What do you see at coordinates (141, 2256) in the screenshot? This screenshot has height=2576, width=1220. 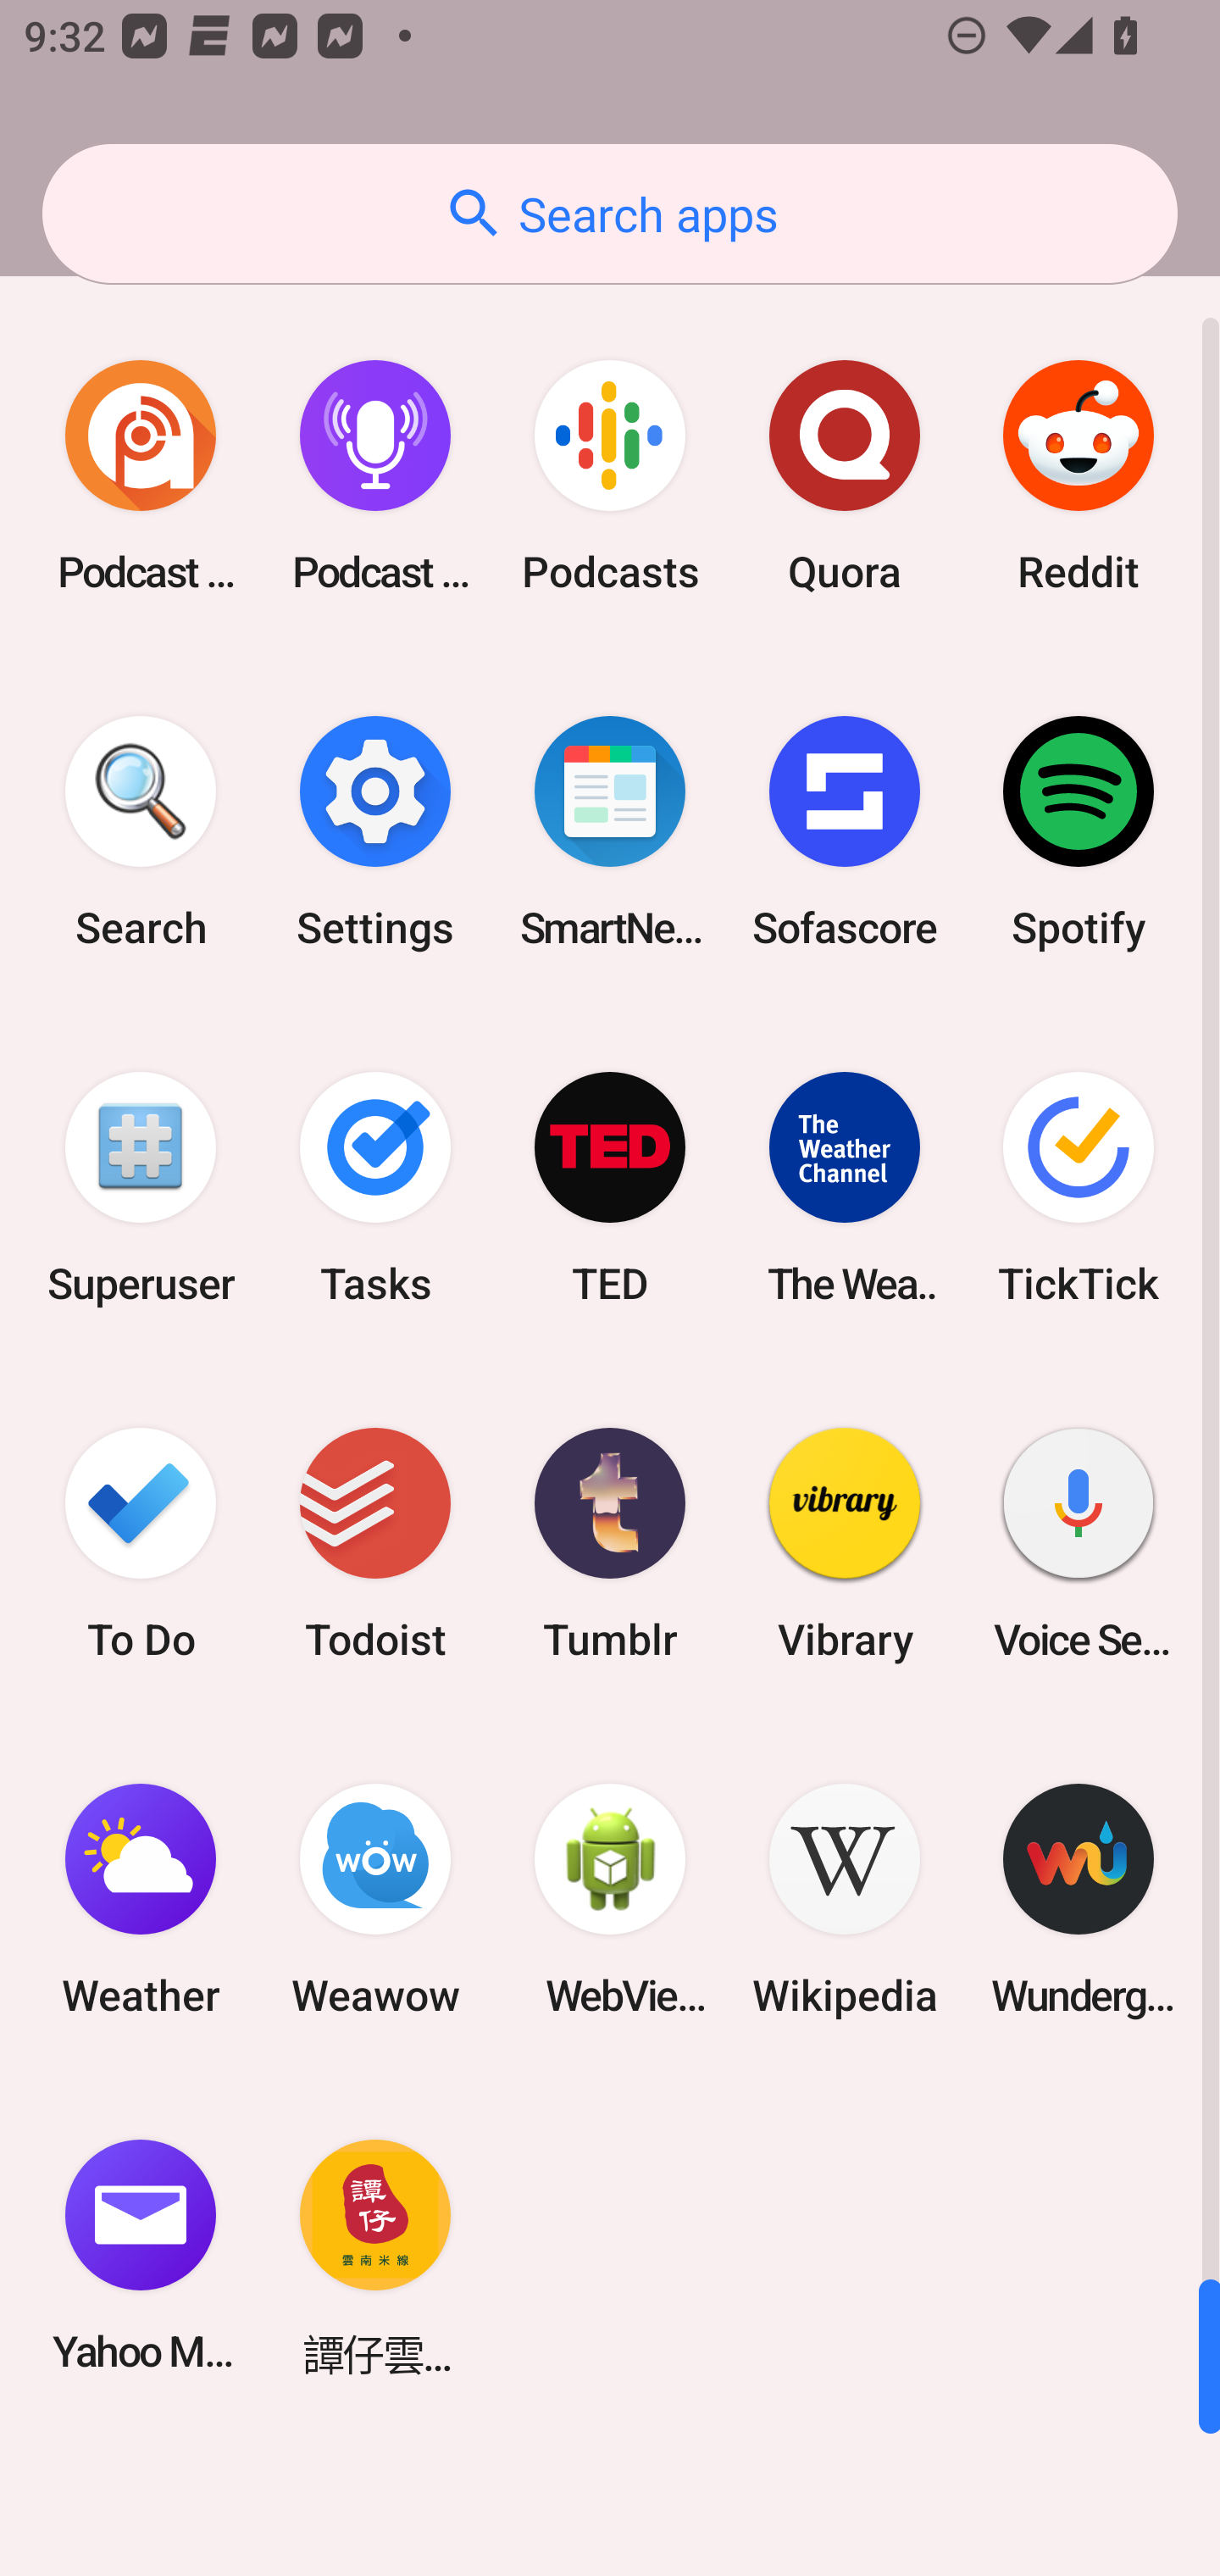 I see `Yahoo Mail` at bounding box center [141, 2256].